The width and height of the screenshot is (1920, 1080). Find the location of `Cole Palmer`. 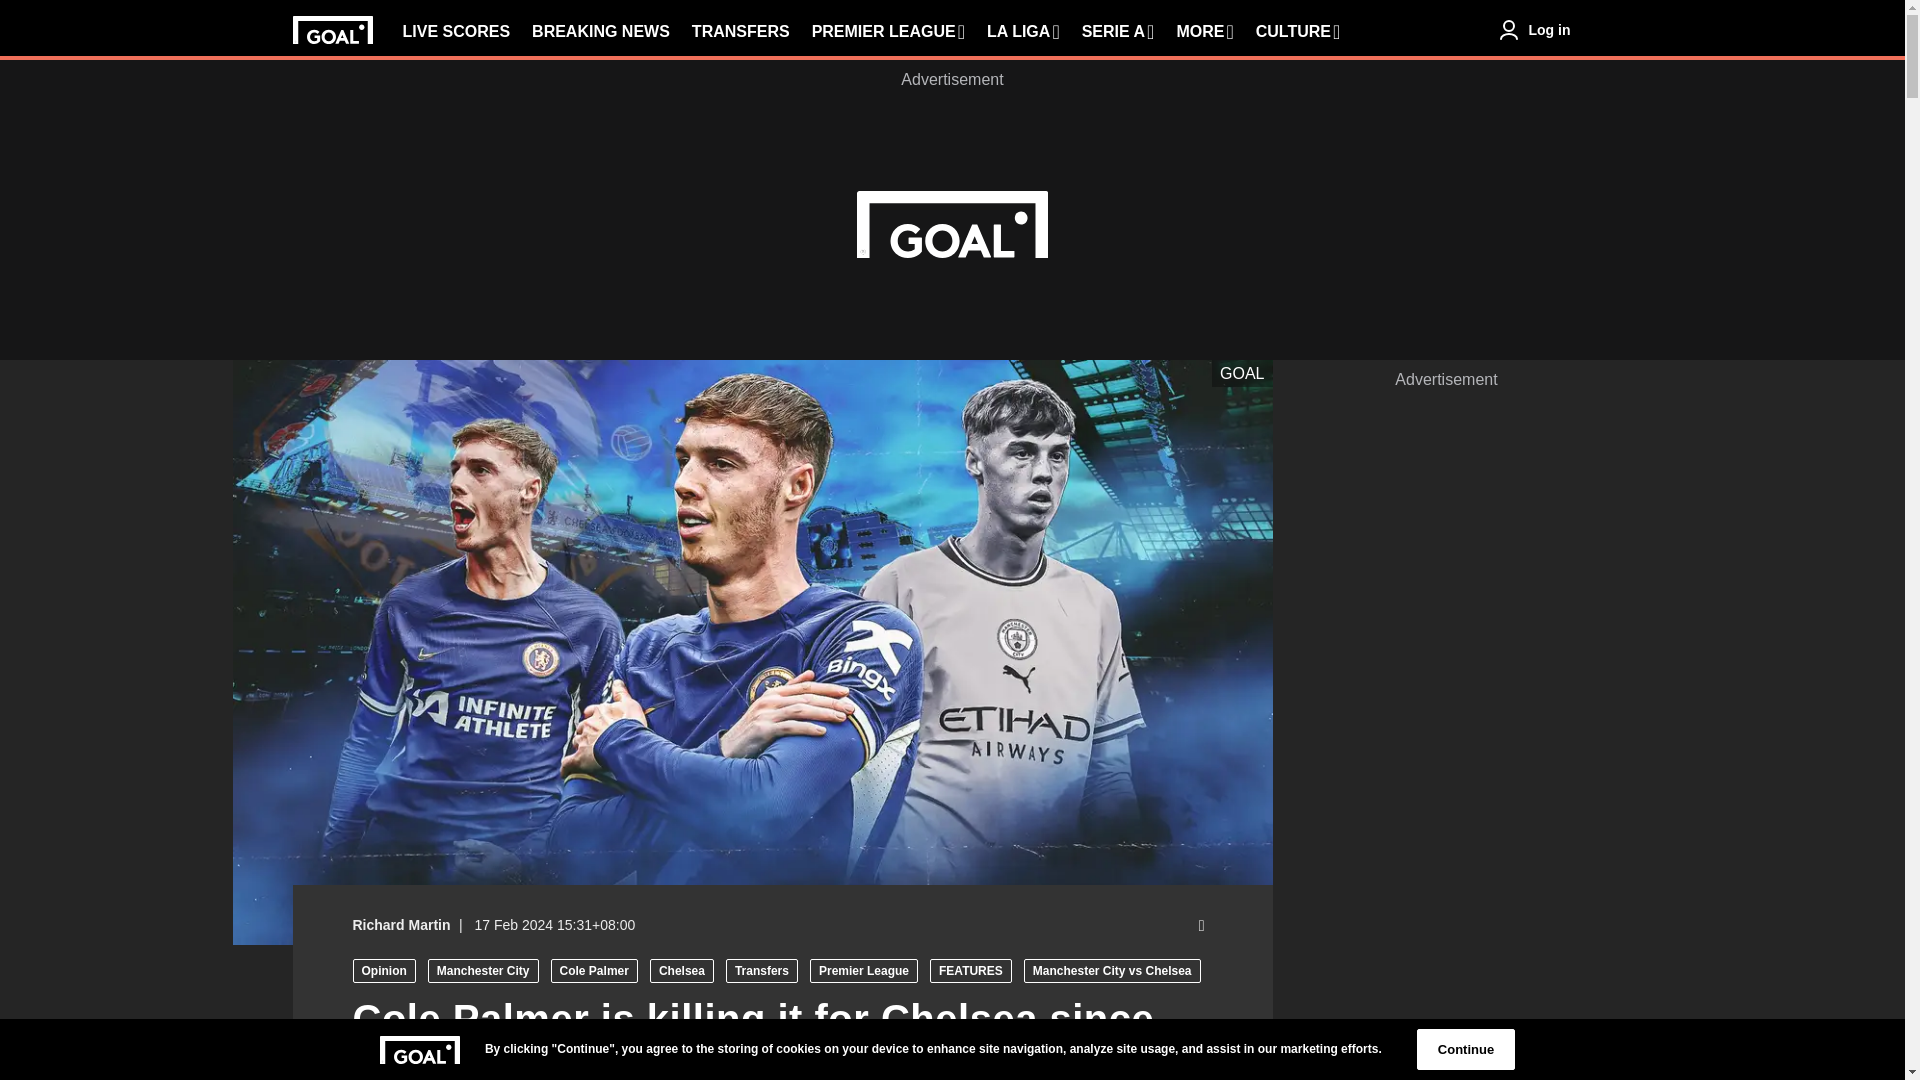

Cole Palmer is located at coordinates (594, 970).